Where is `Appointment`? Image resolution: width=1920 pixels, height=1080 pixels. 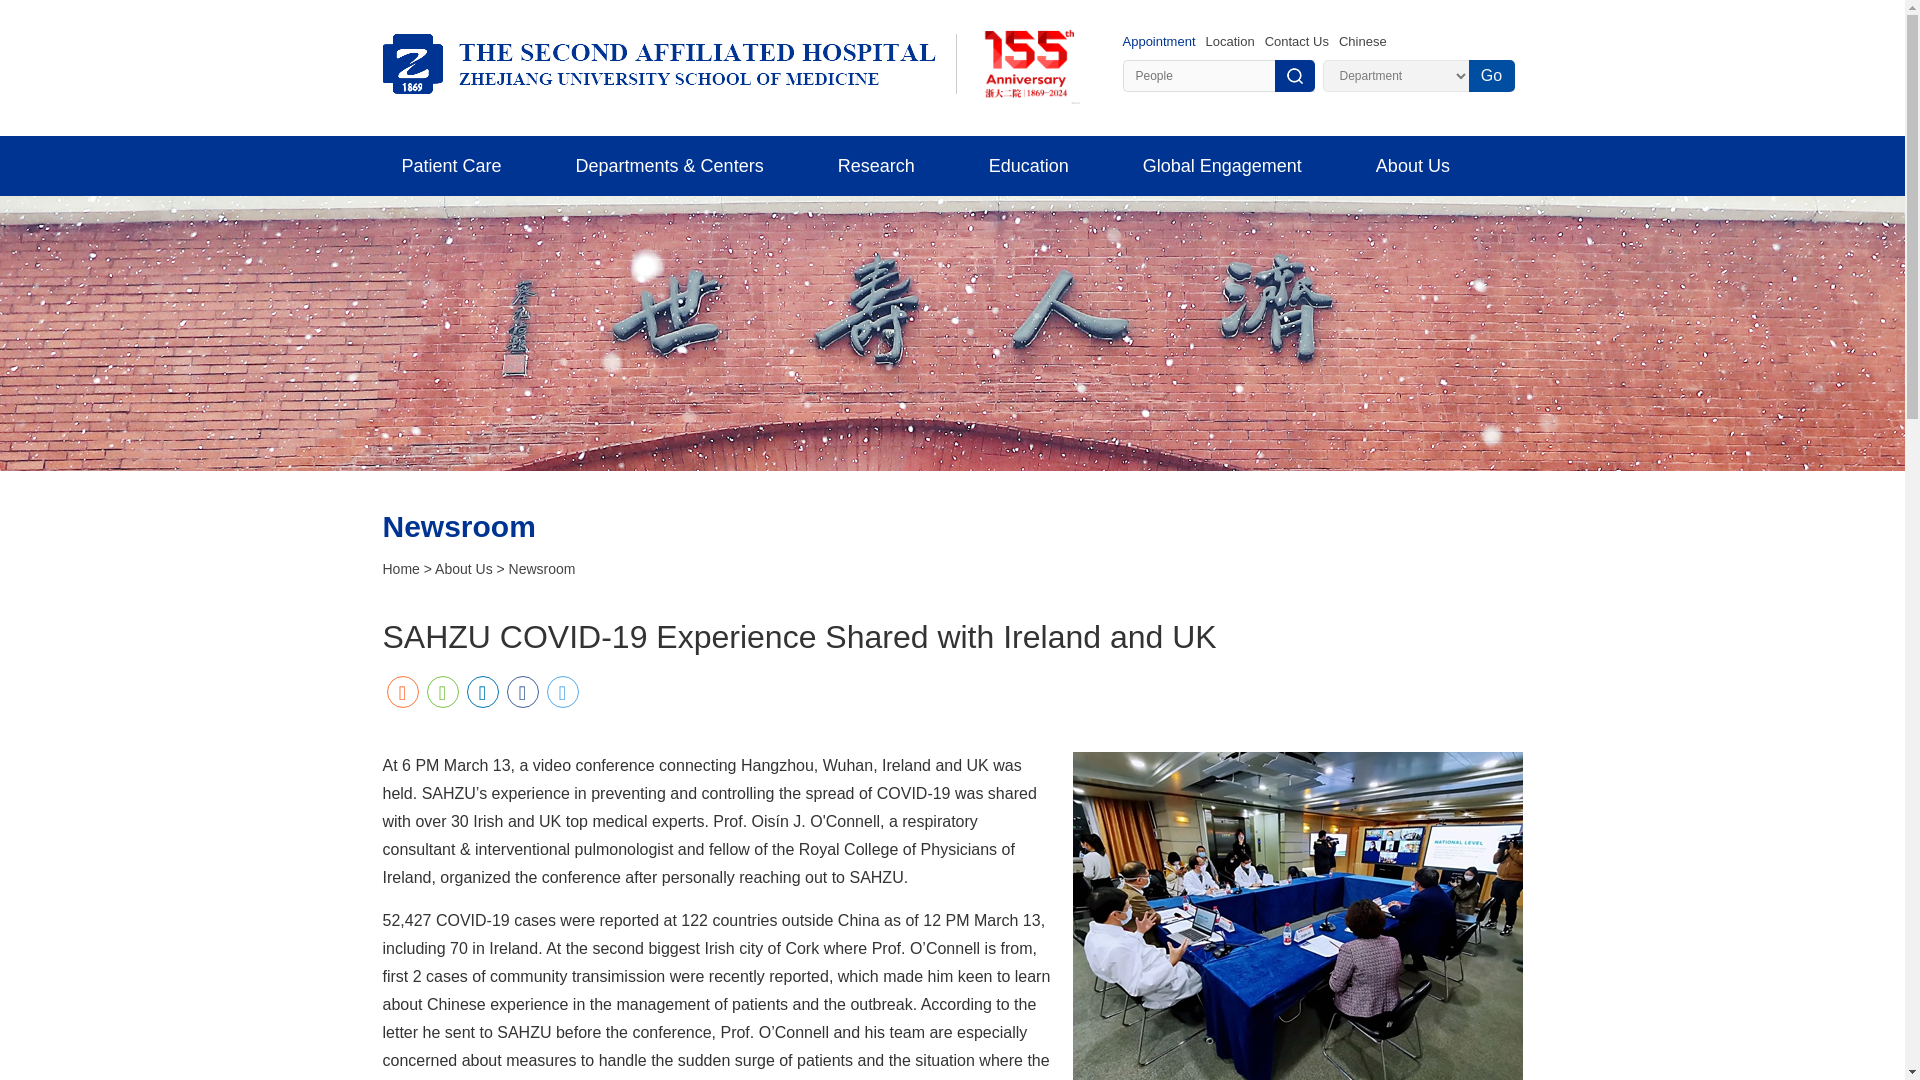 Appointment is located at coordinates (1158, 40).